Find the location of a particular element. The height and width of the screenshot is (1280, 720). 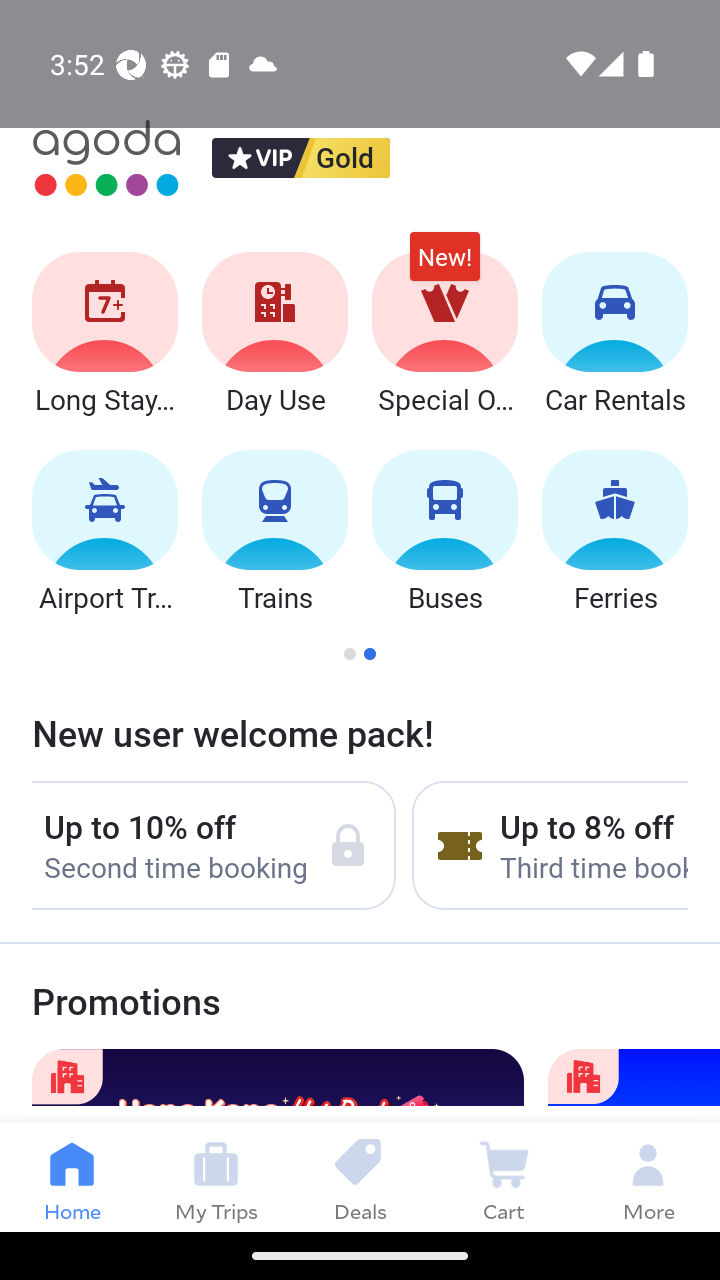

Cart is located at coordinates (504, 1176).